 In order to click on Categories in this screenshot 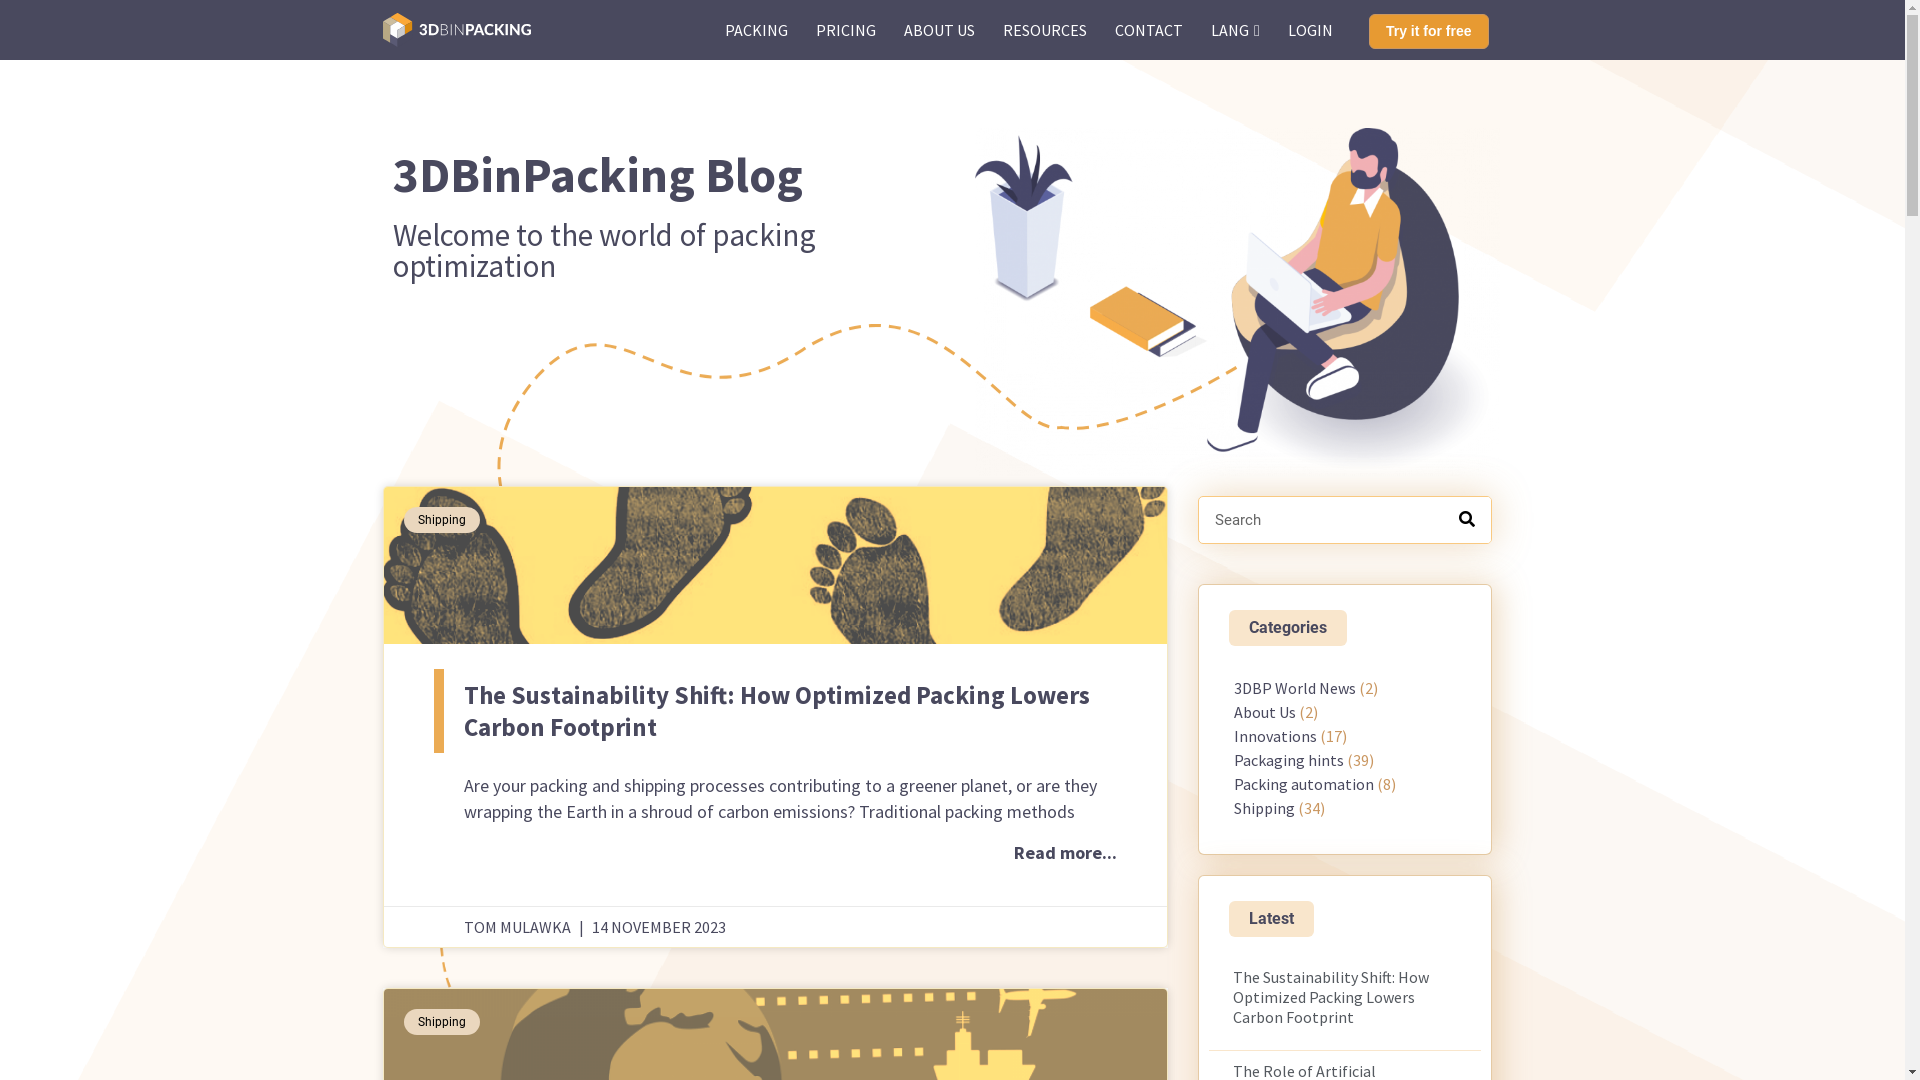, I will do `click(1288, 628)`.